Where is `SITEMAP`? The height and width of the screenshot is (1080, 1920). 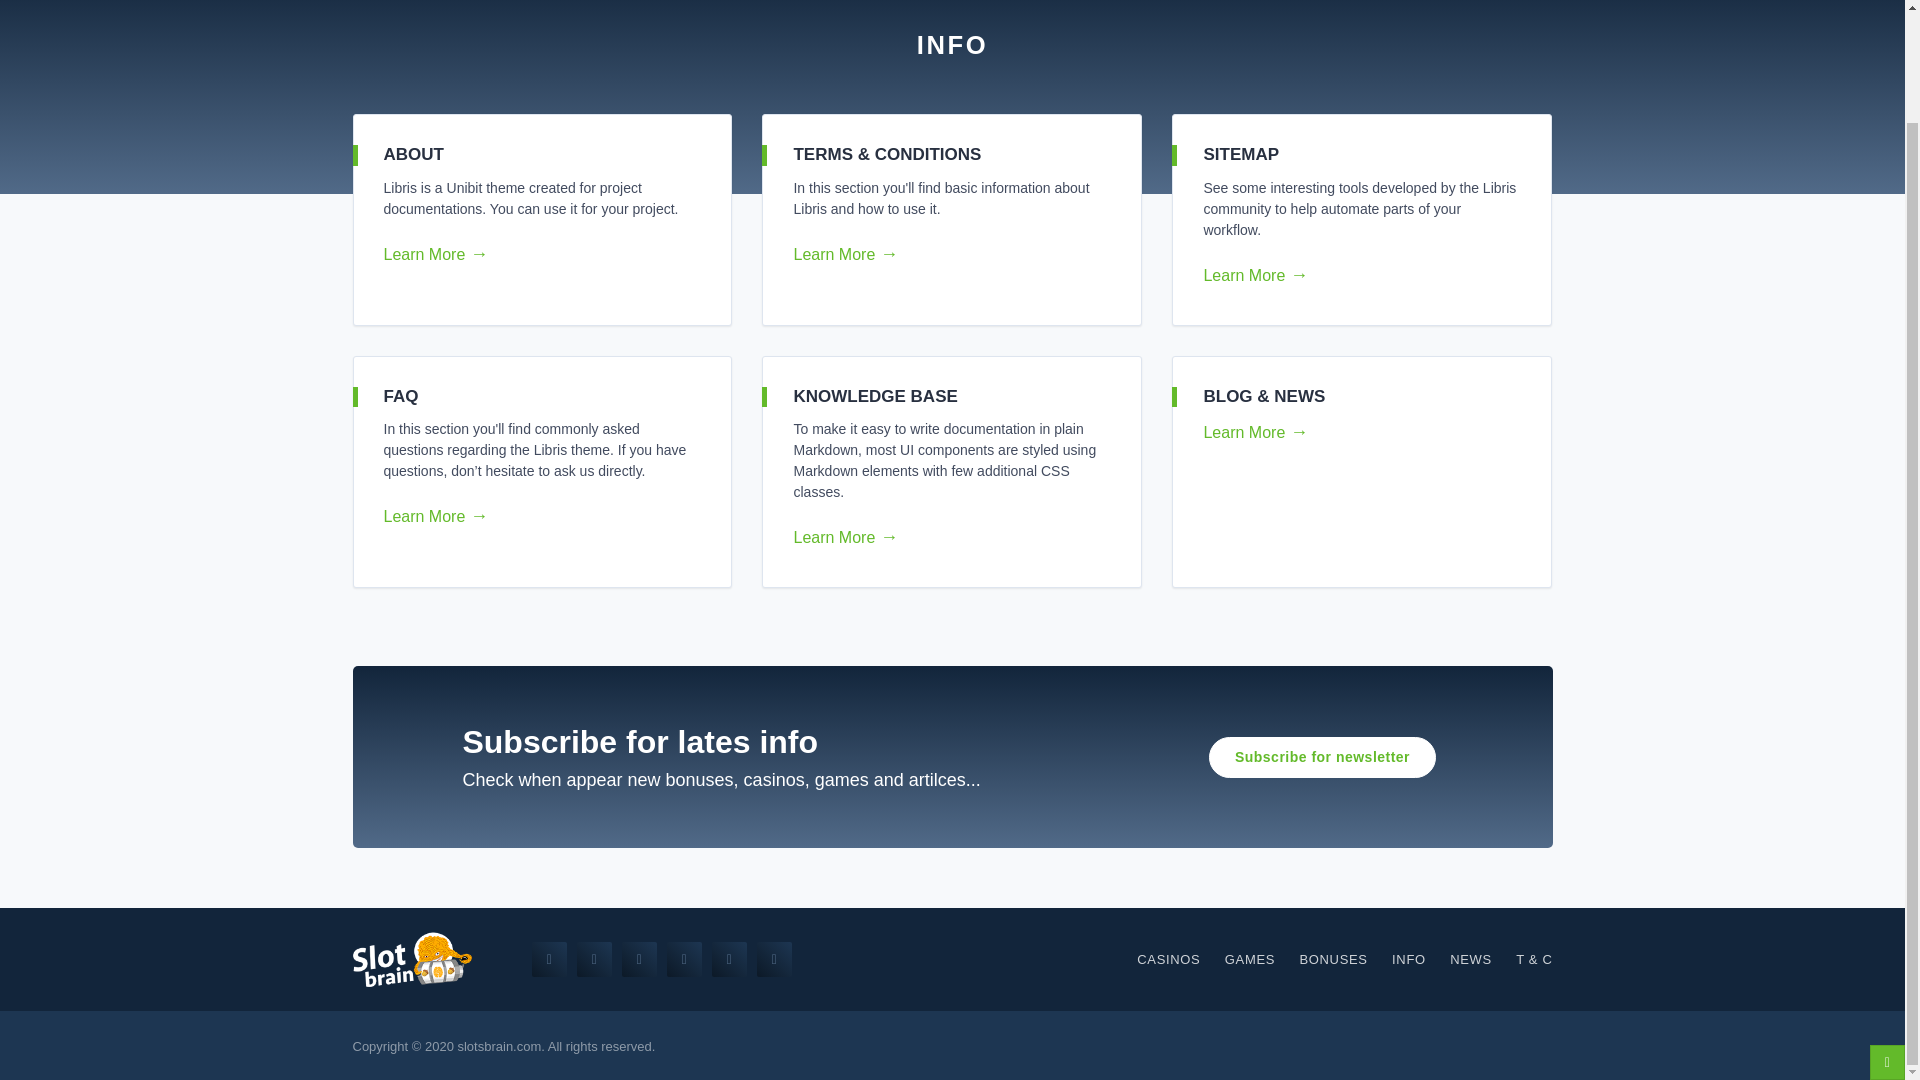
SITEMAP is located at coordinates (1240, 154).